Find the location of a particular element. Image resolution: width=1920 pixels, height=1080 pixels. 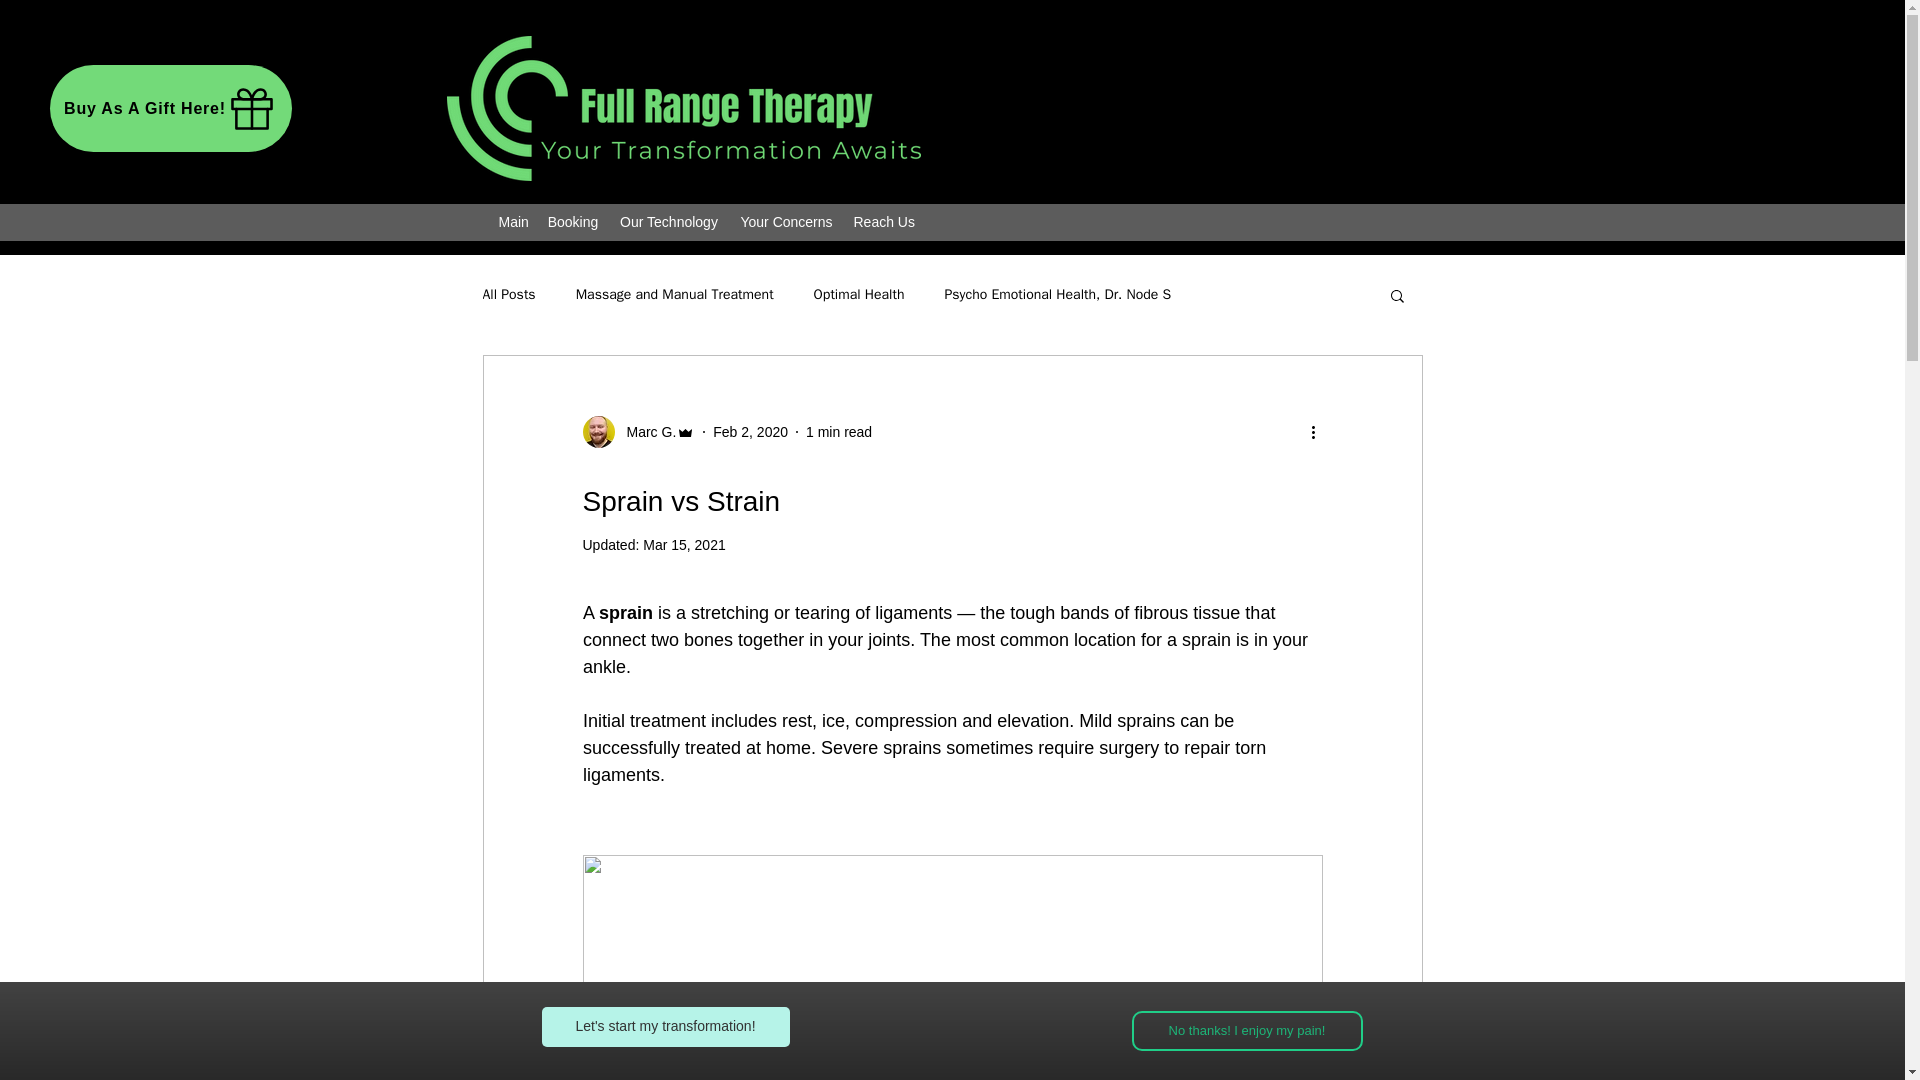

All Posts is located at coordinates (508, 294).